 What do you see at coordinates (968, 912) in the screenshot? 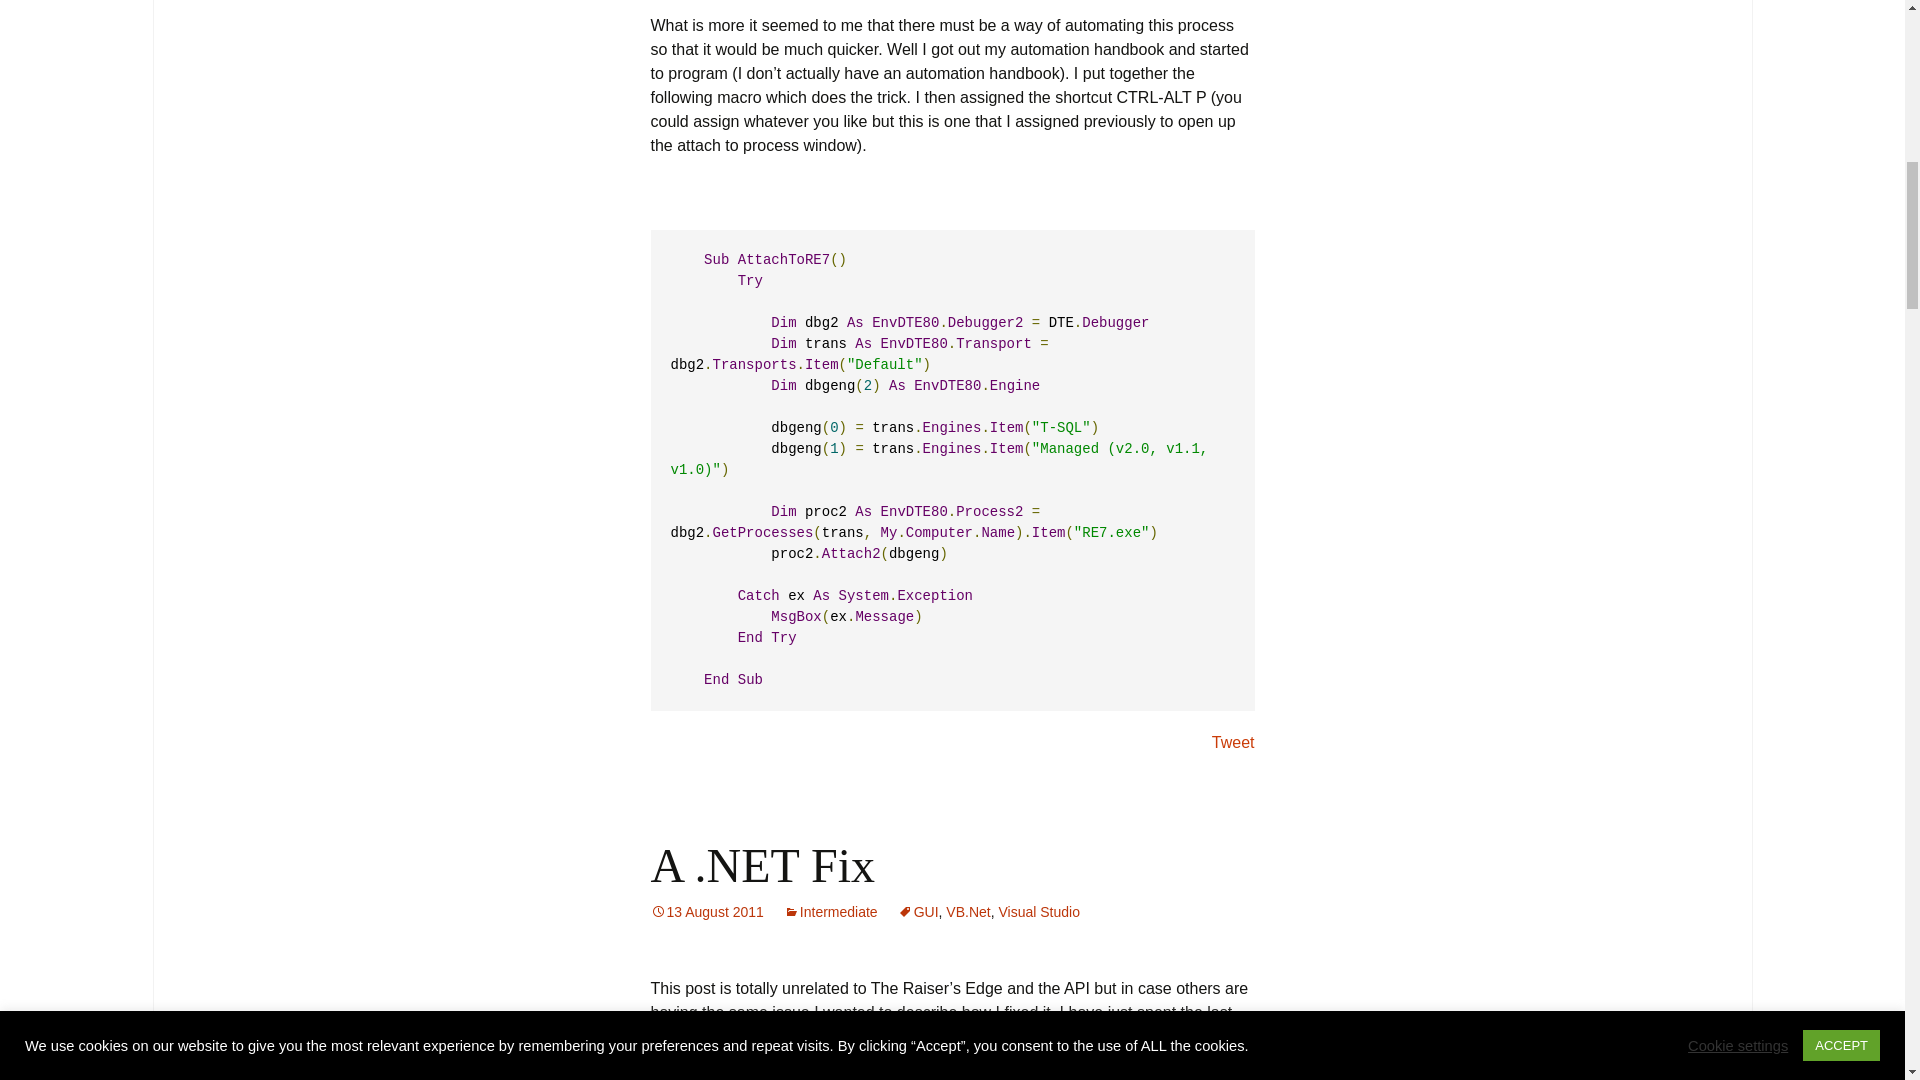
I see `VB.Net` at bounding box center [968, 912].